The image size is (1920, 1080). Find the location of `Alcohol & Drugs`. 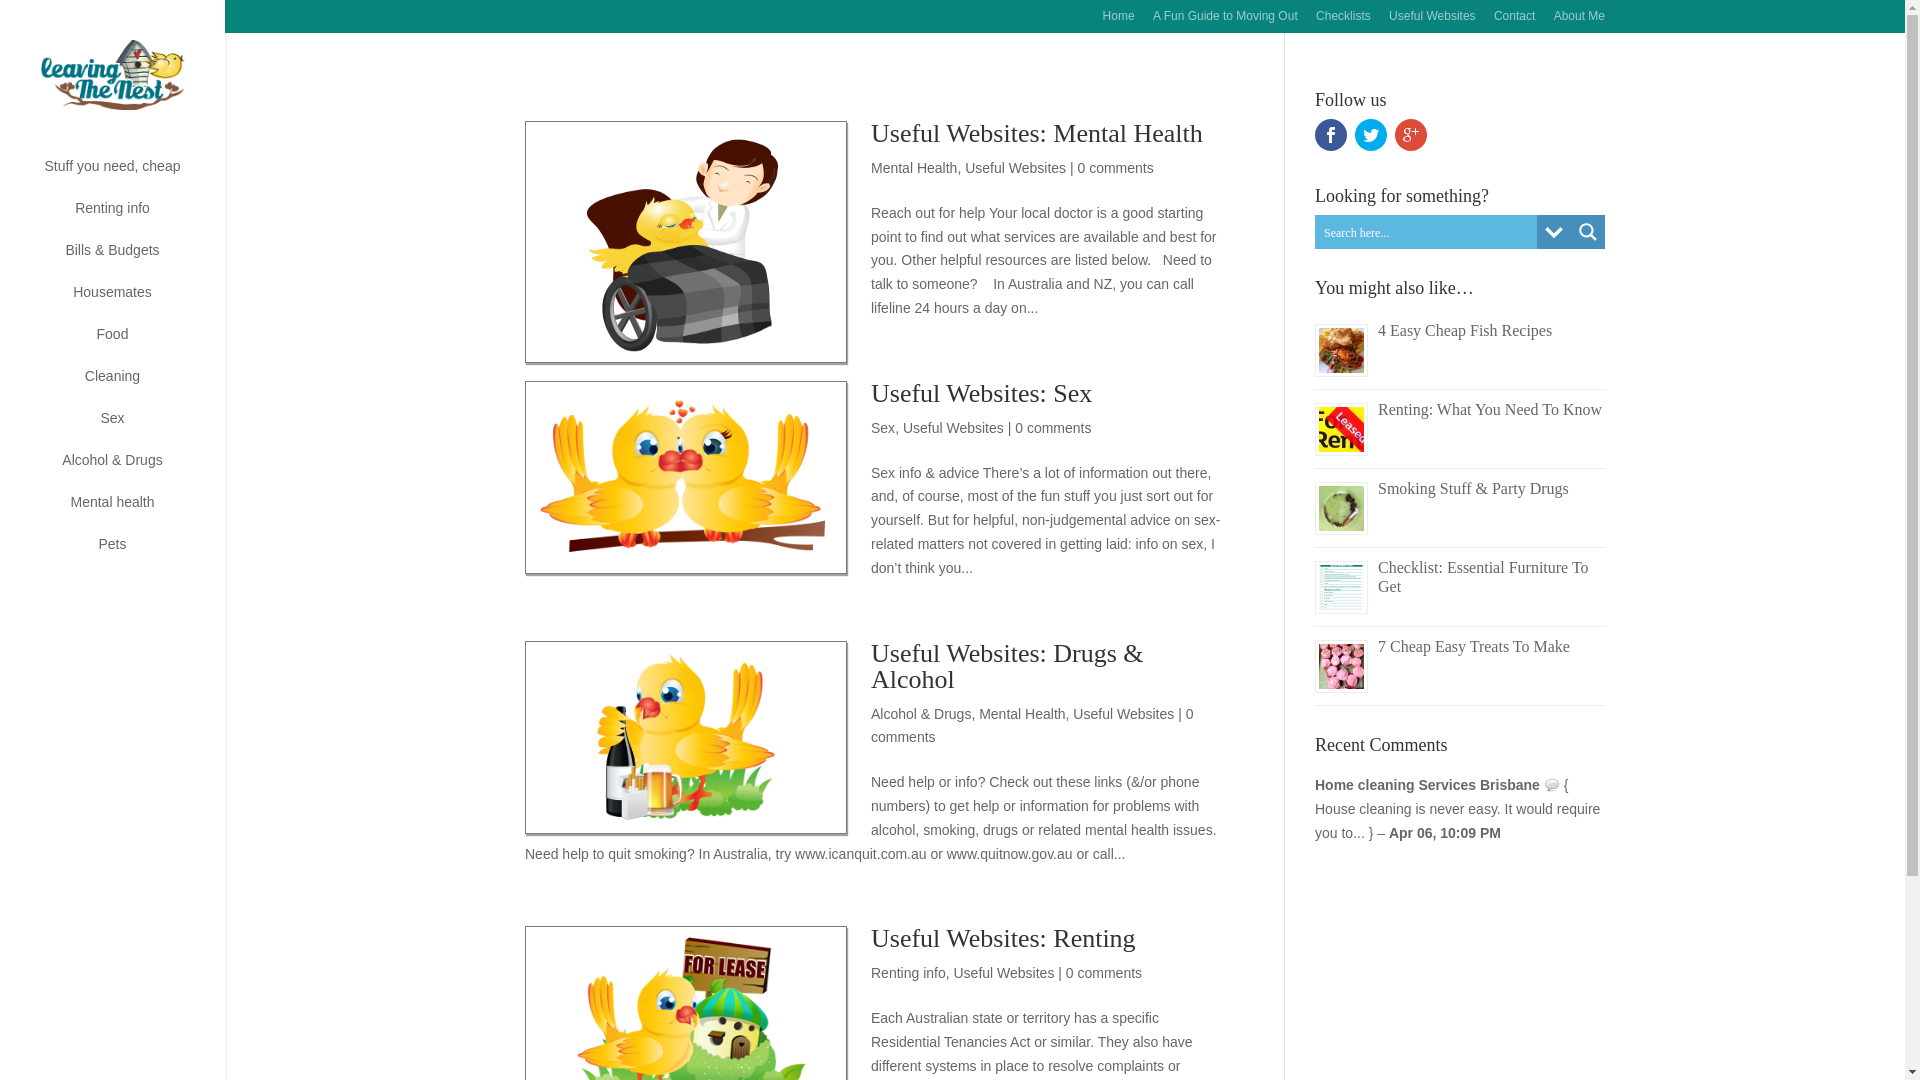

Alcohol & Drugs is located at coordinates (132, 470).